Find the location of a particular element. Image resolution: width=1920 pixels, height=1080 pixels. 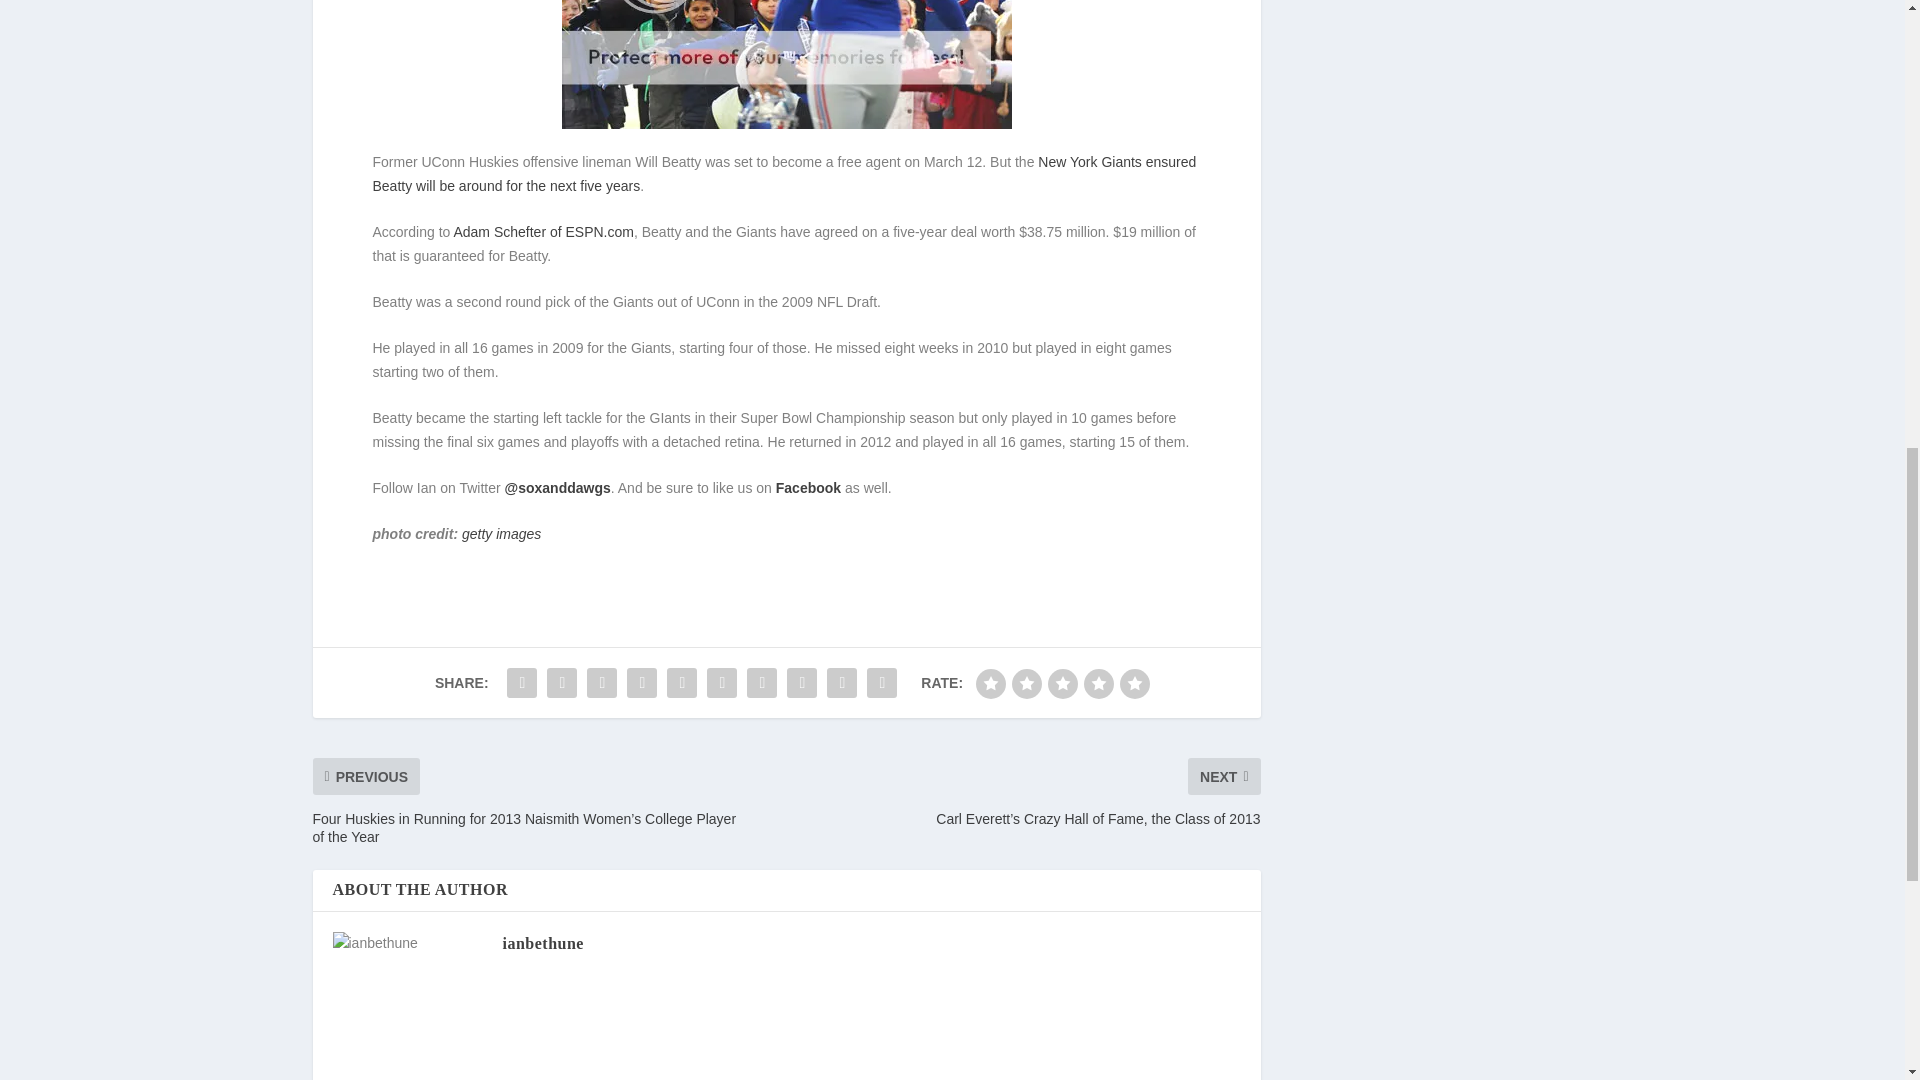

Share "Former Husky Will Beatty Gets Paid" via LinkedIn is located at coordinates (722, 683).